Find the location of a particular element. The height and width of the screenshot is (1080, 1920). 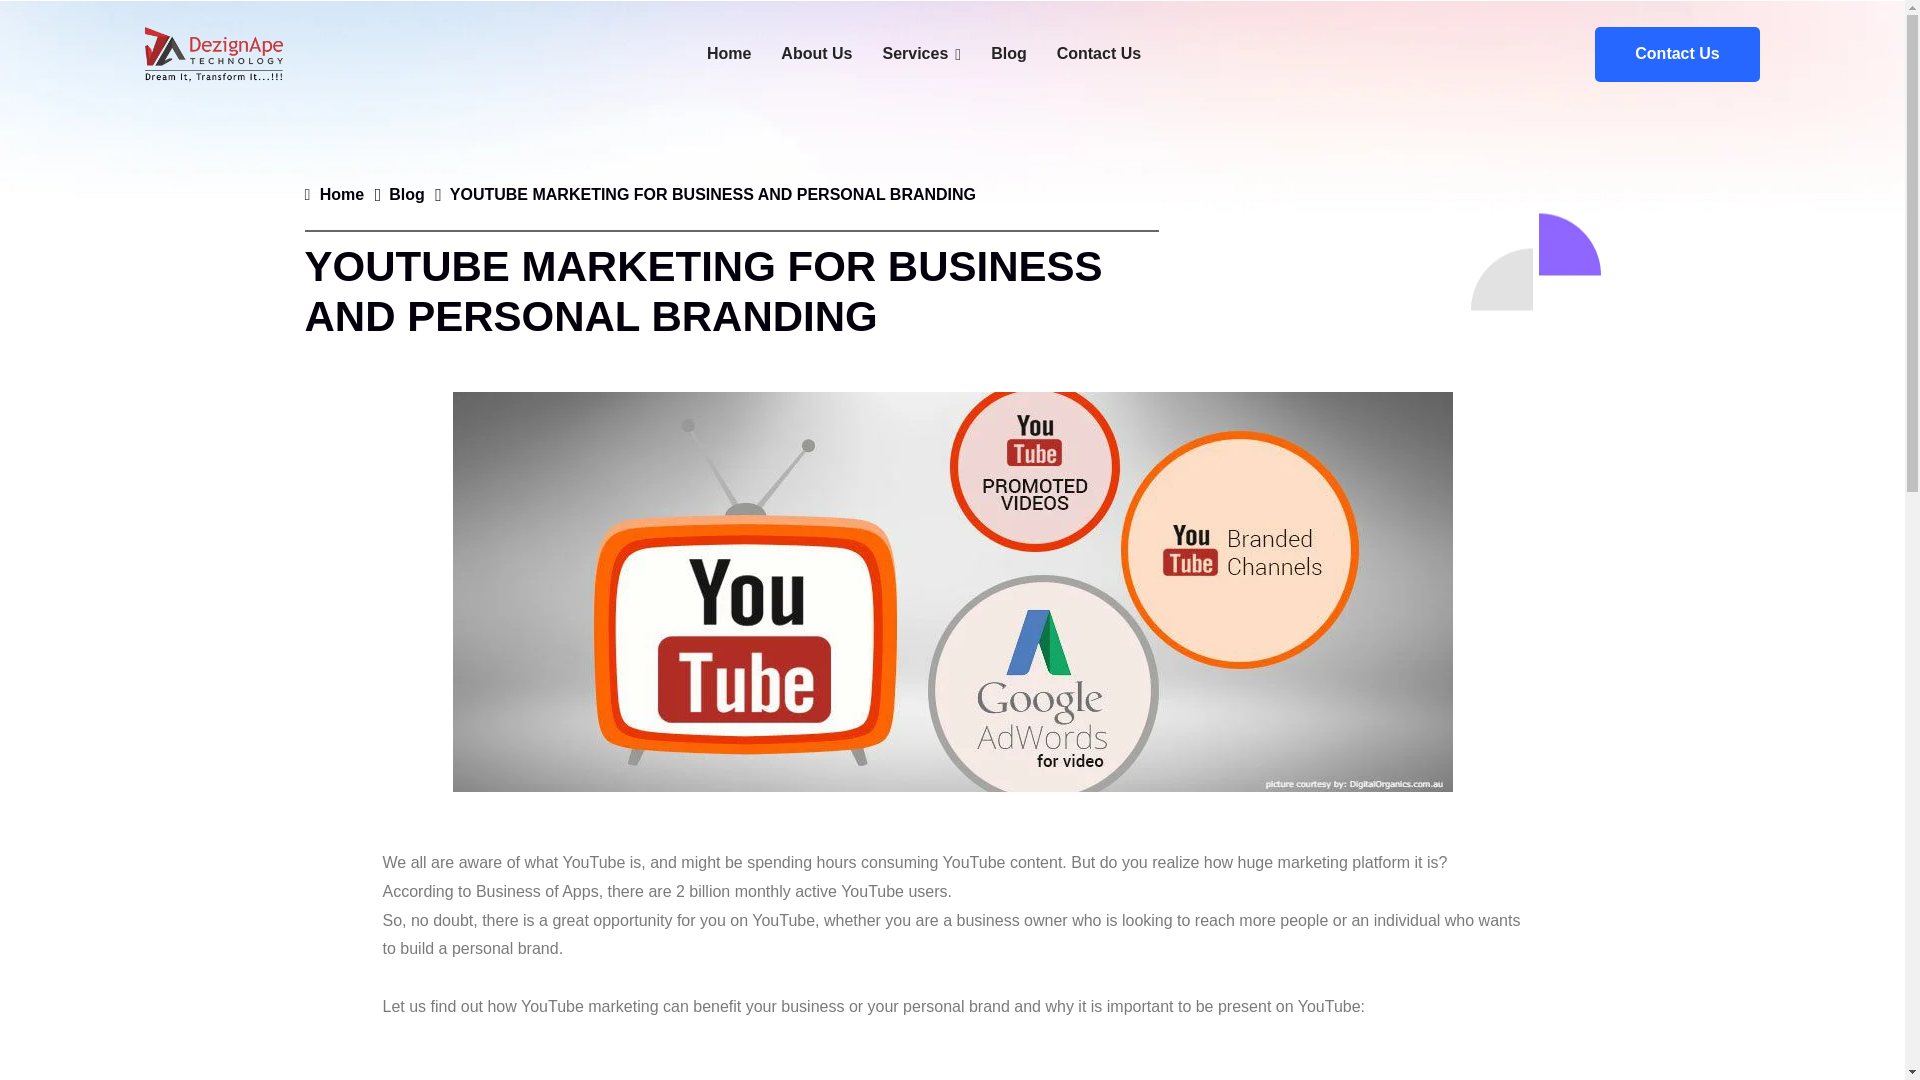

Contact Us is located at coordinates (1098, 54).